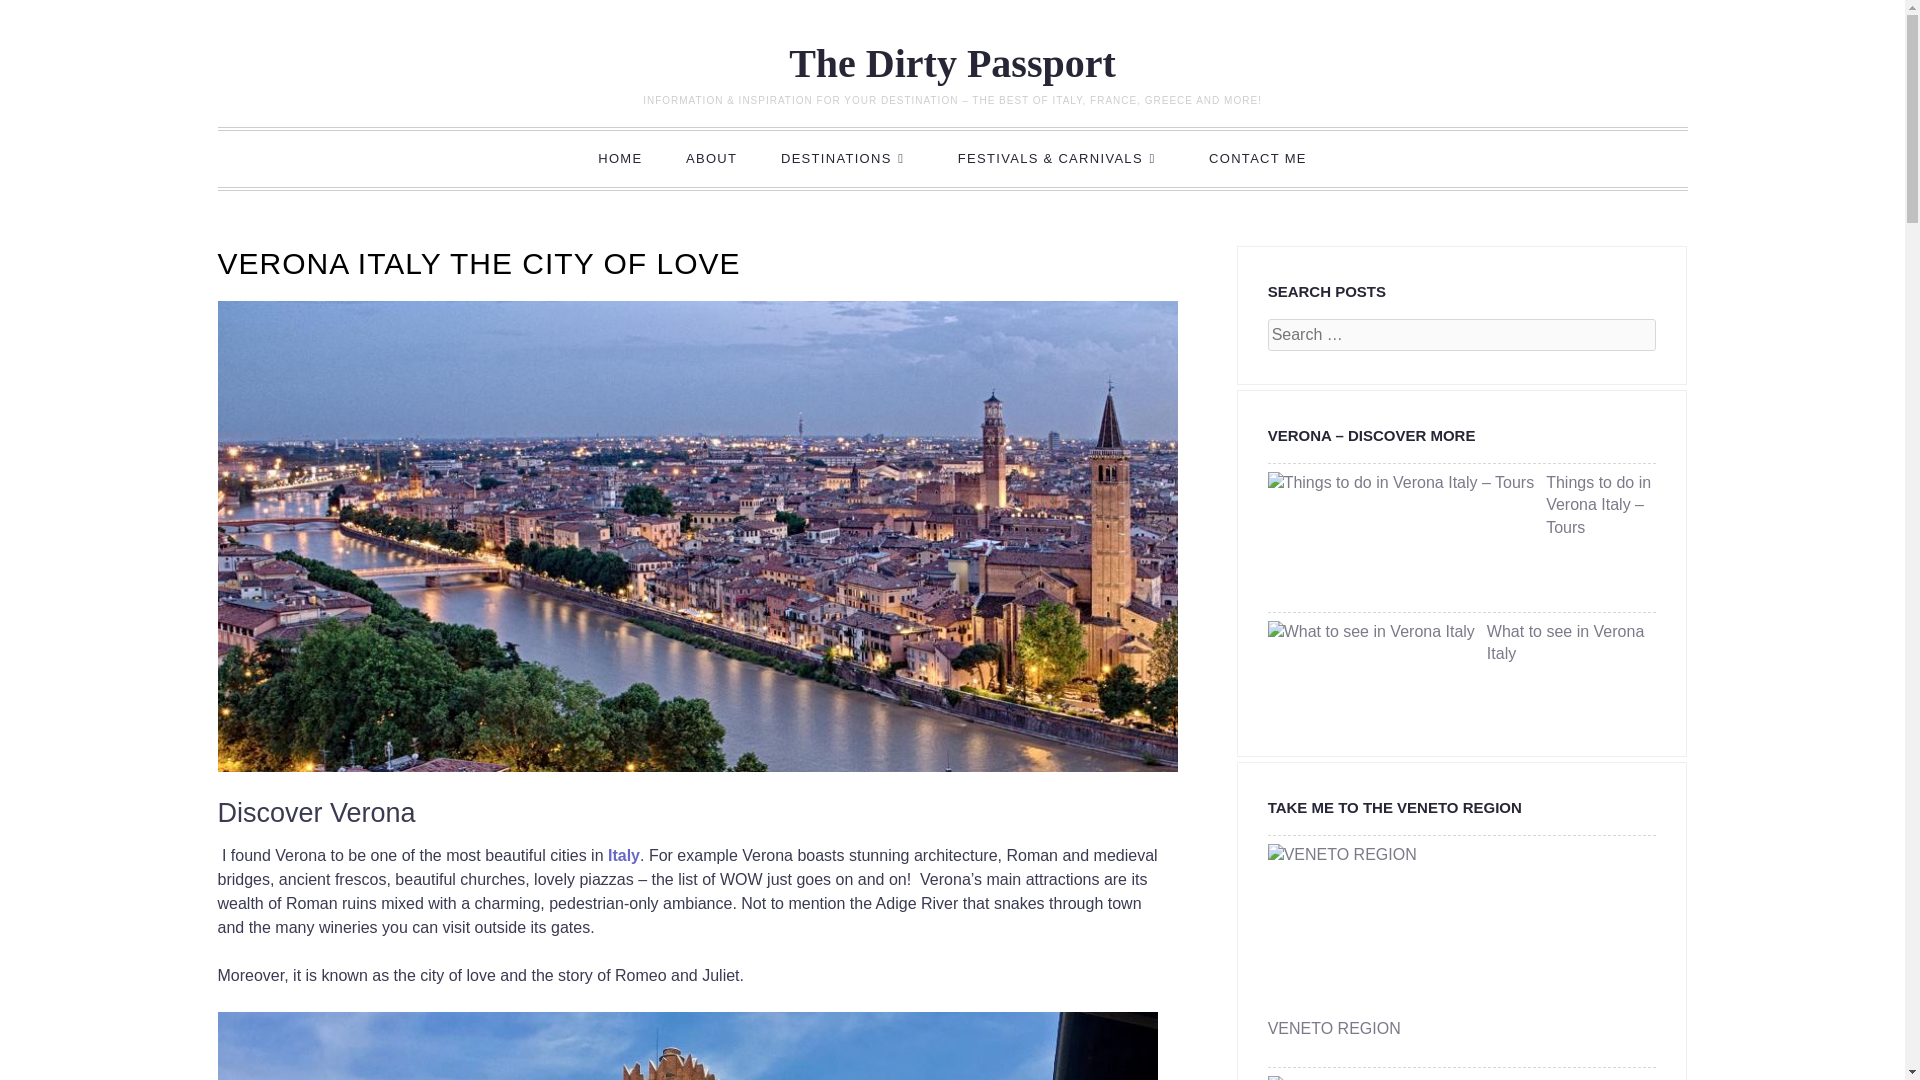  Describe the element at coordinates (846, 159) in the screenshot. I see `DESTINATIONS` at that location.